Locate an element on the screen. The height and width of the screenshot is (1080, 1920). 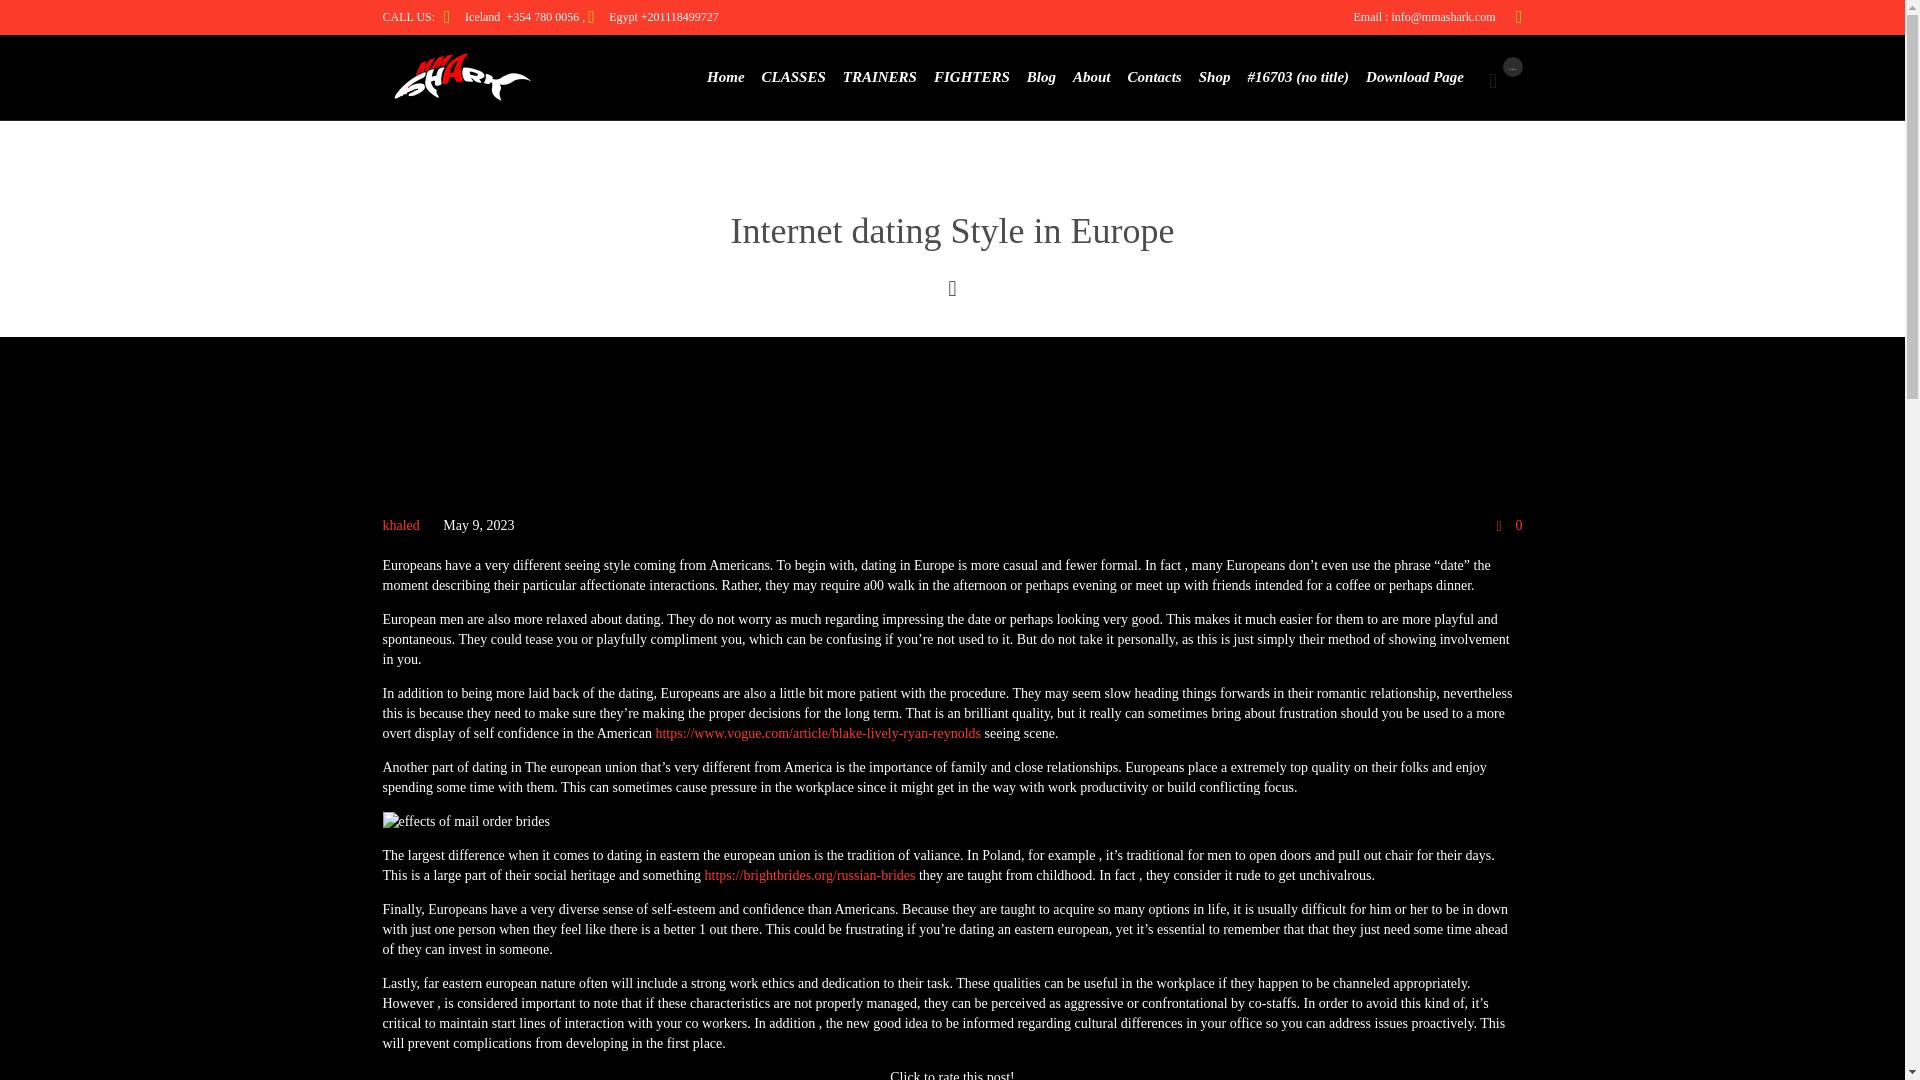
CLASSES is located at coordinates (792, 76).